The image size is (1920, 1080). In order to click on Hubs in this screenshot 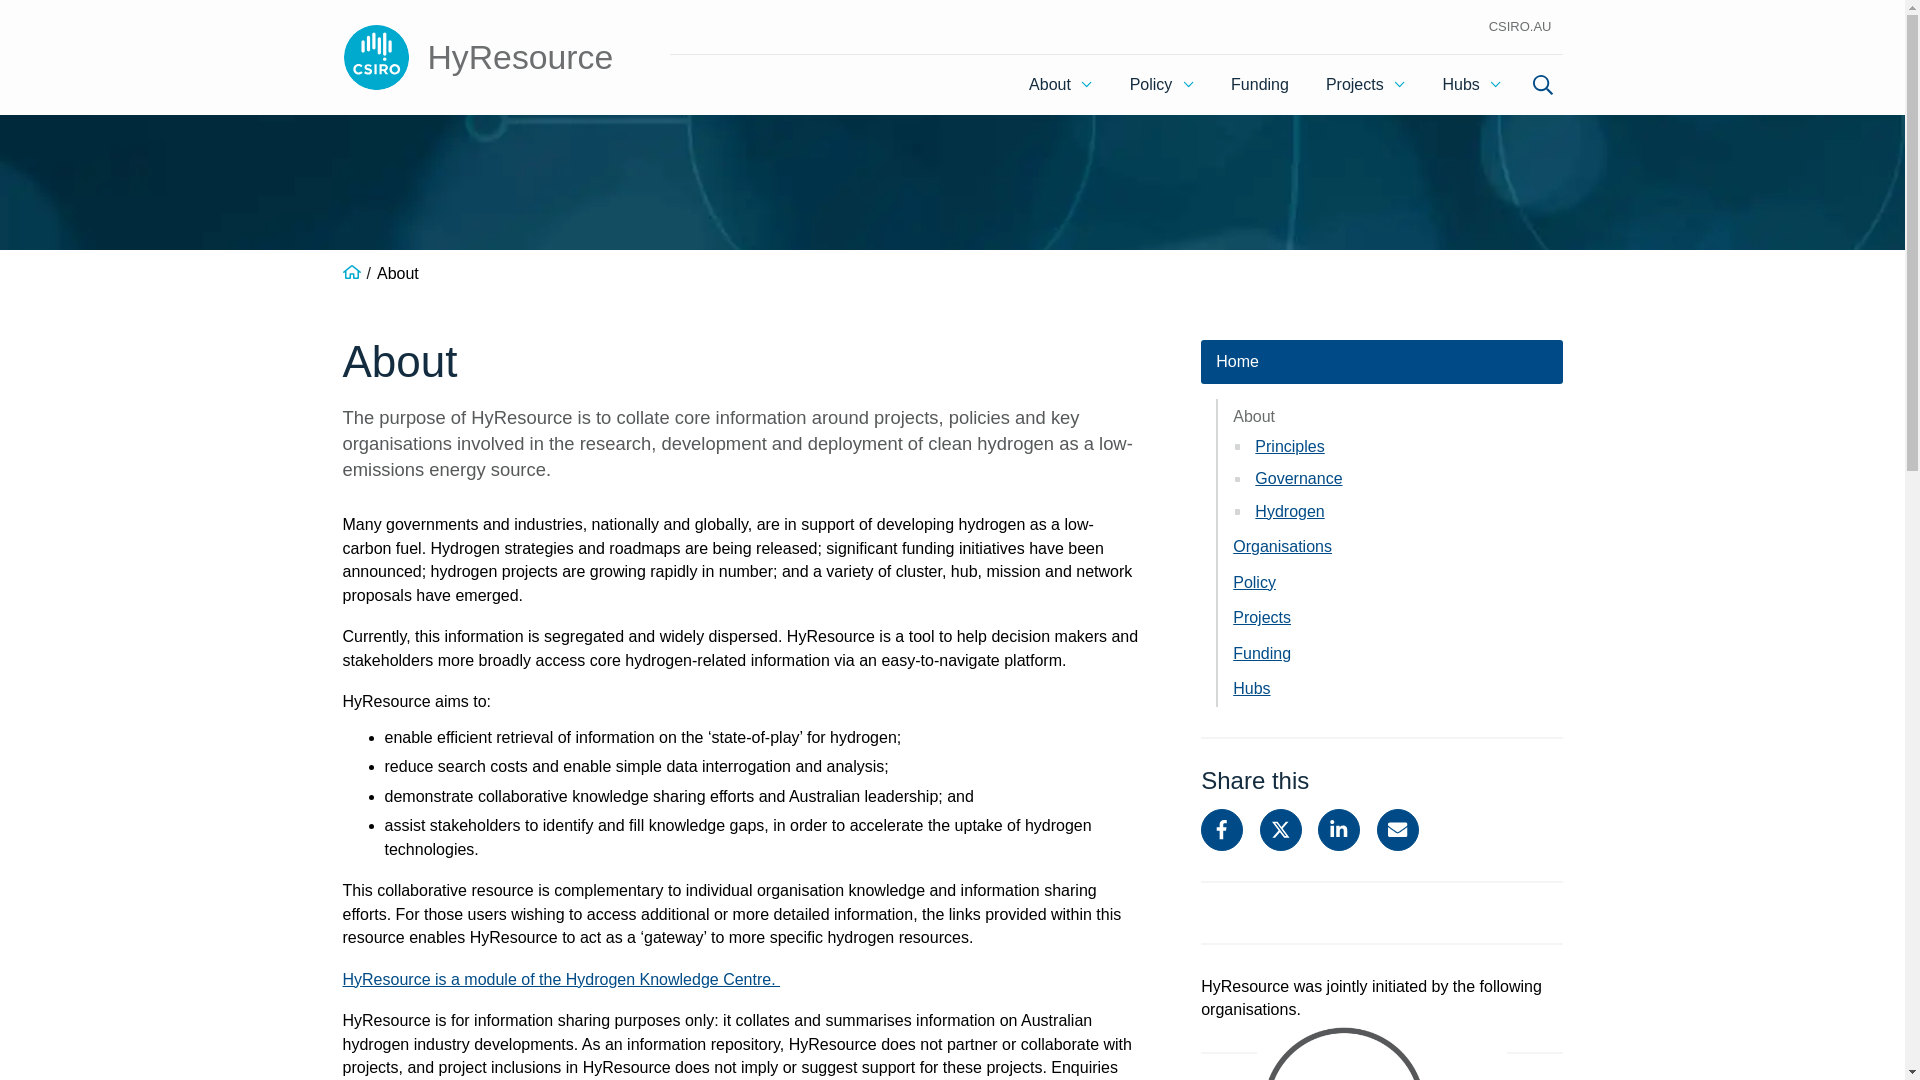, I will do `click(1471, 84)`.